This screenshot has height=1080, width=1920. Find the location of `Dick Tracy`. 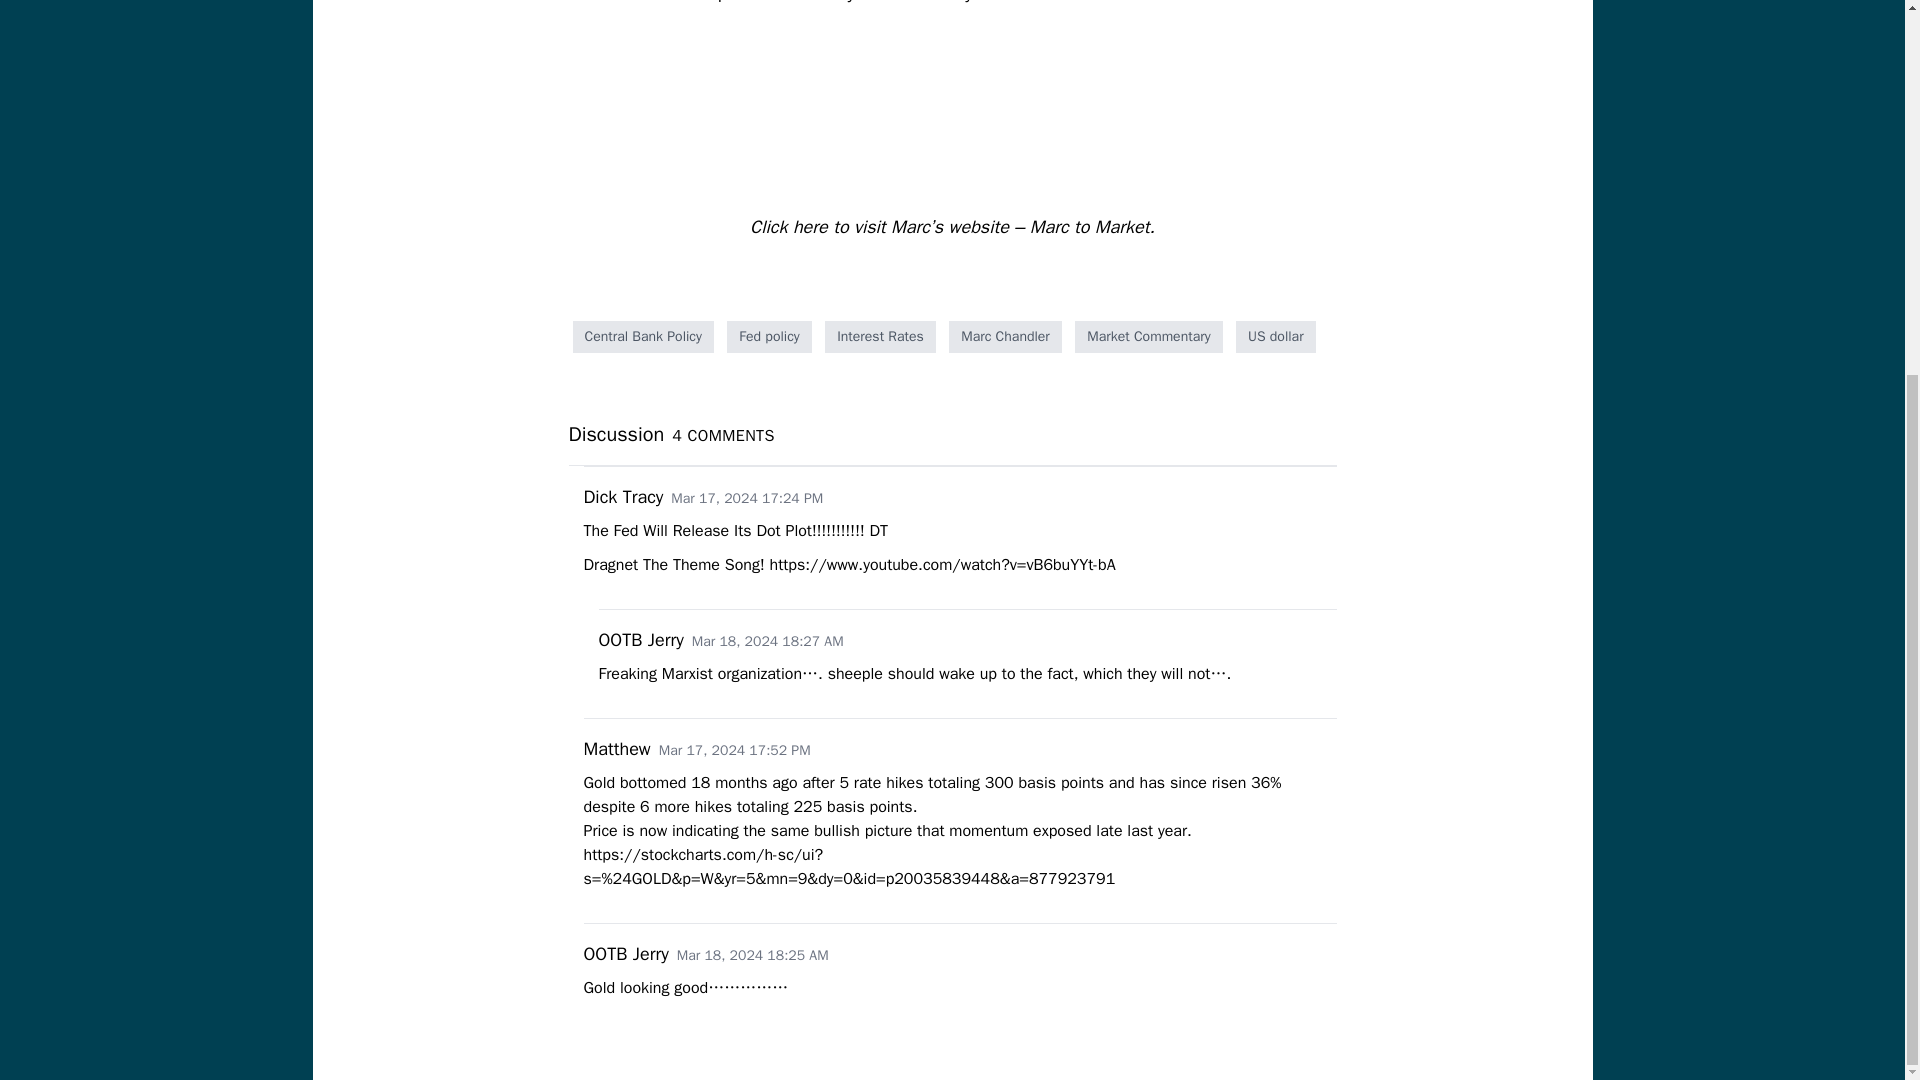

Dick Tracy is located at coordinates (624, 496).